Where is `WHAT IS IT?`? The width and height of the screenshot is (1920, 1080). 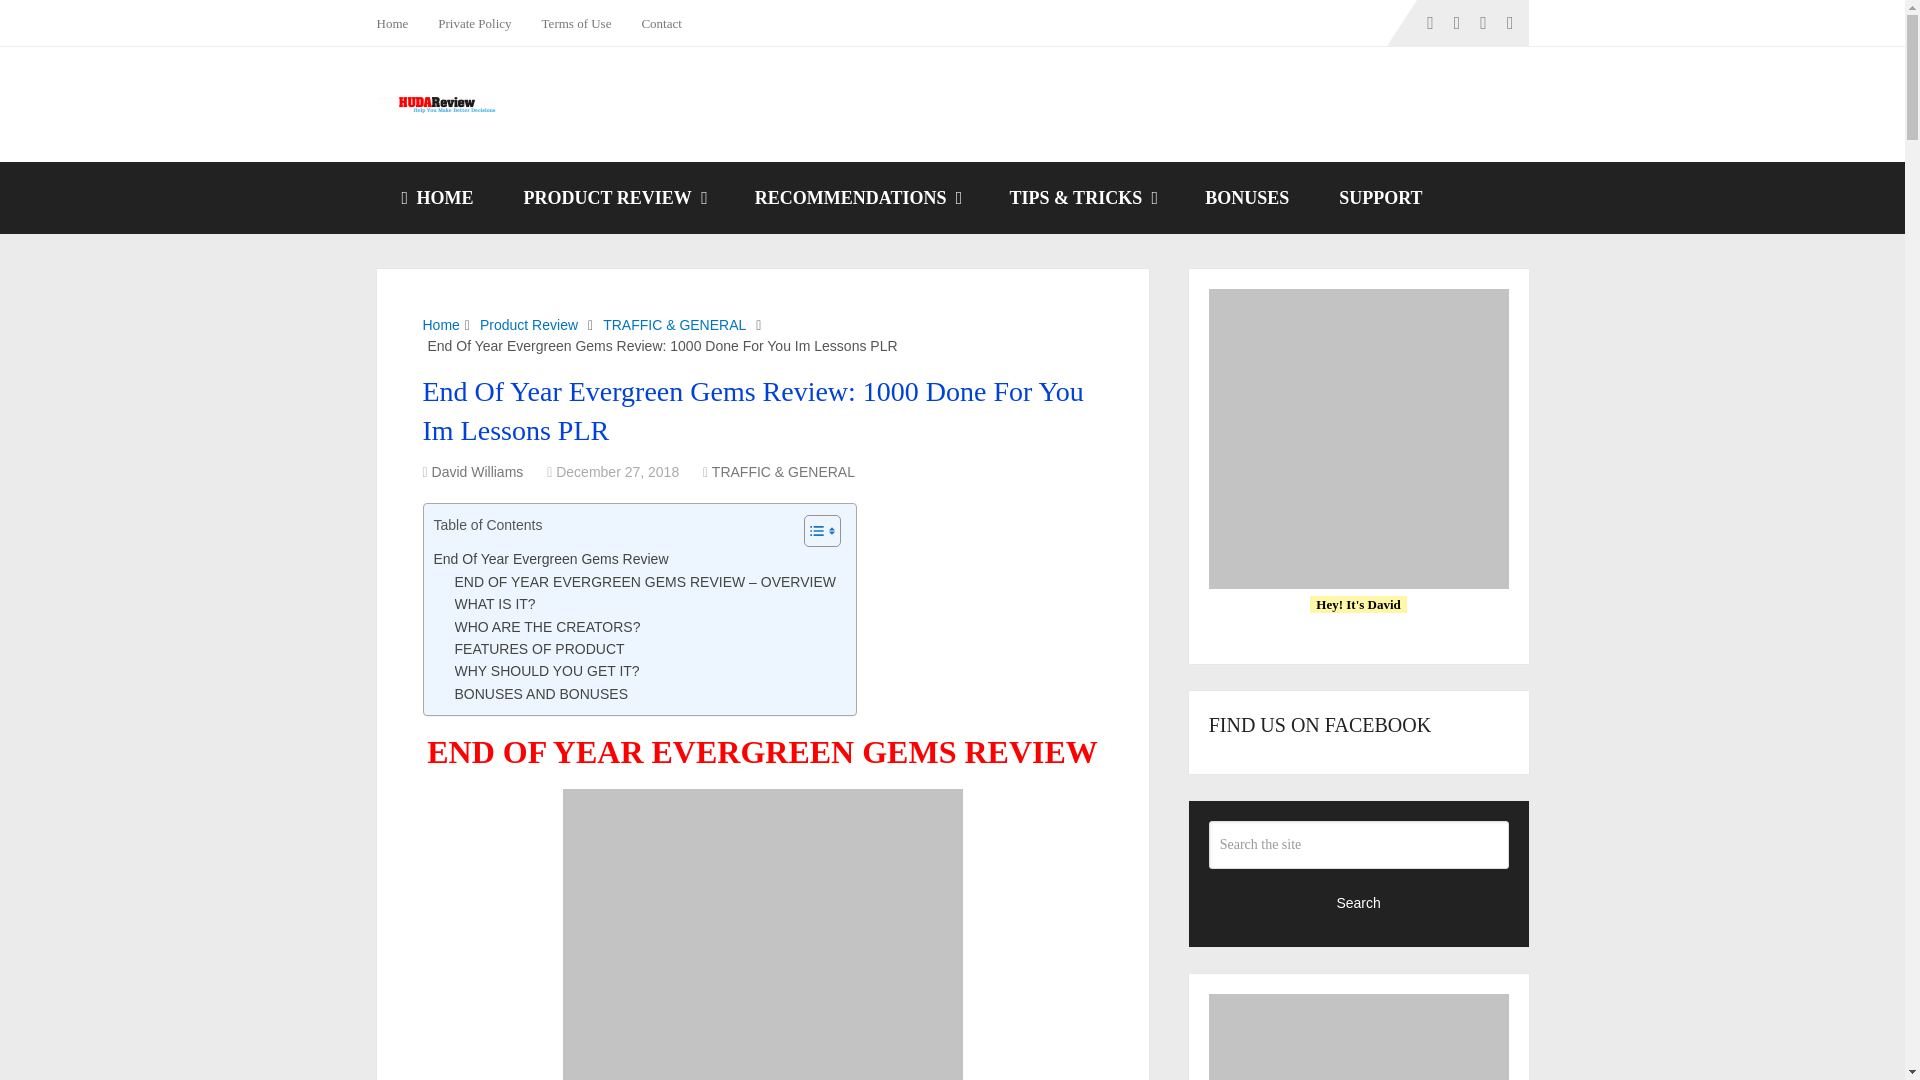
WHAT IS IT? is located at coordinates (494, 603).